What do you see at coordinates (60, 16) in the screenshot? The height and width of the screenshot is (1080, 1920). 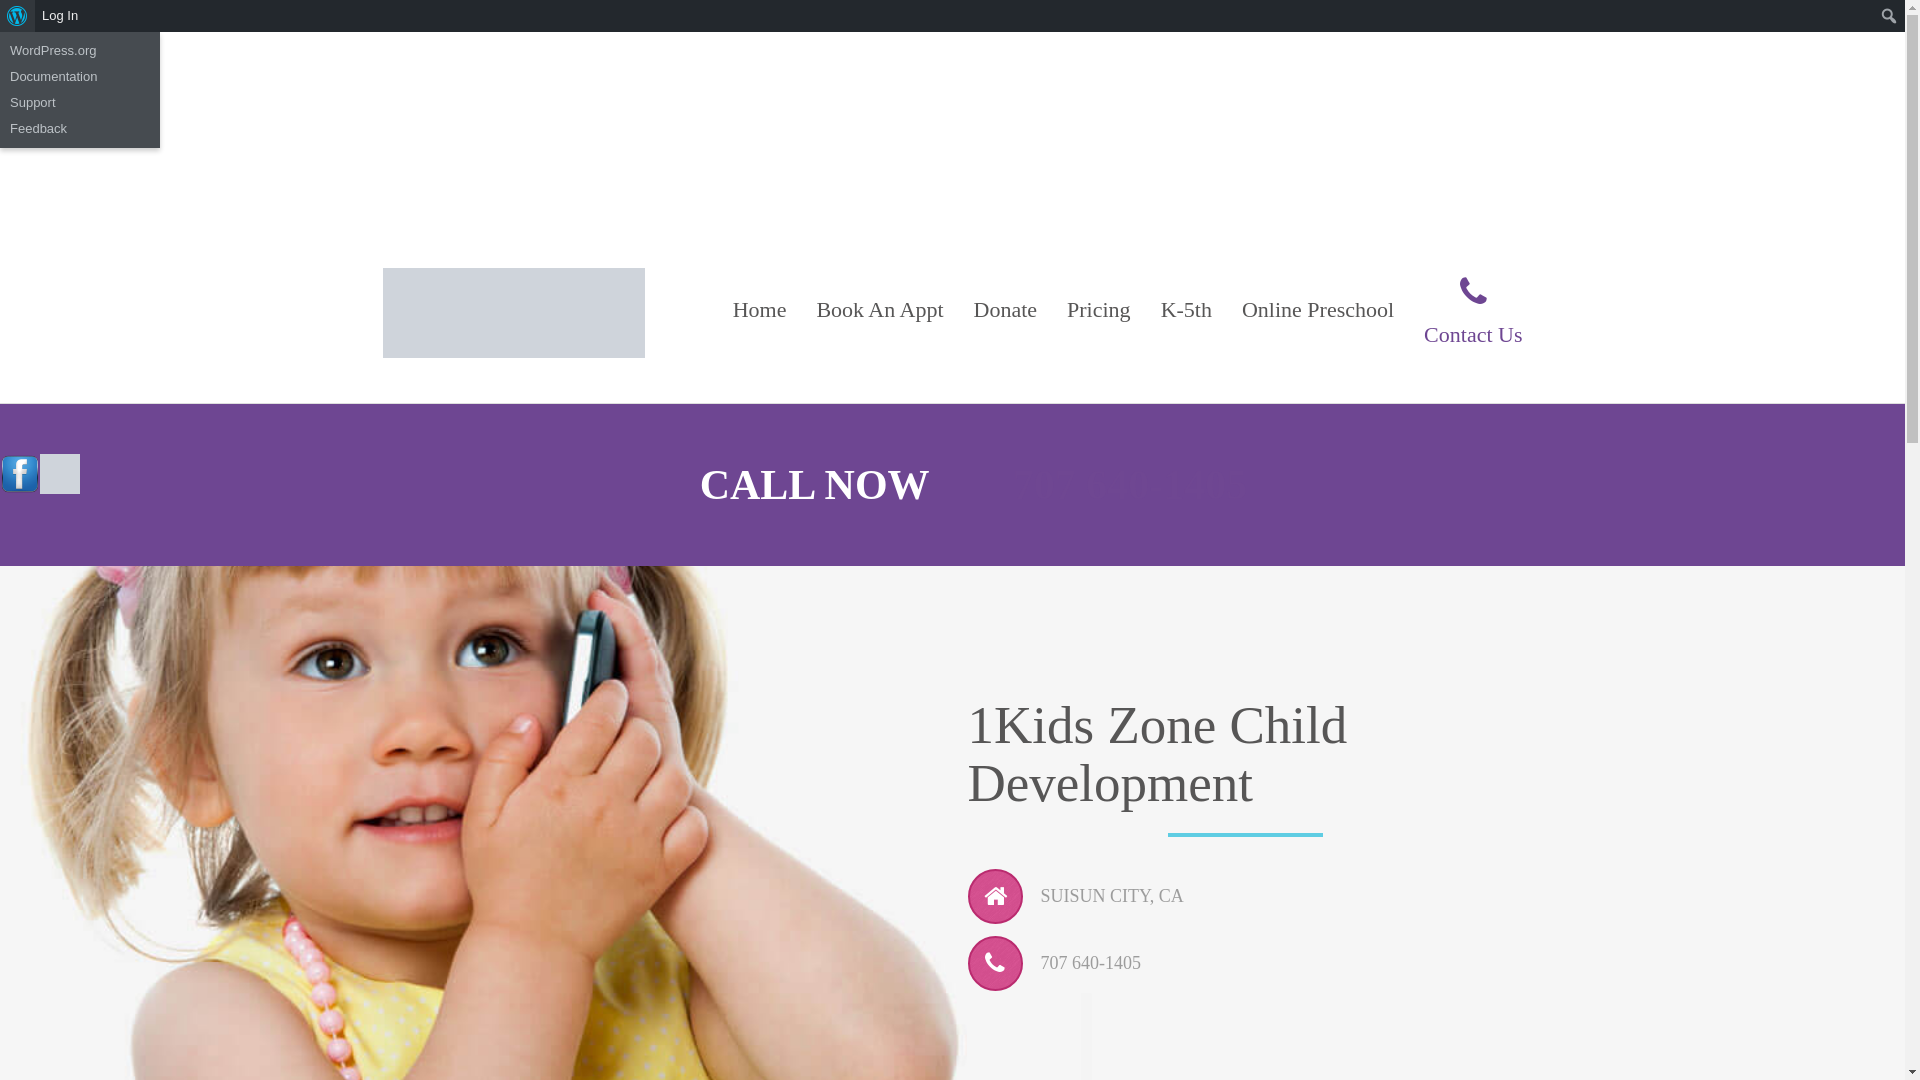 I see `Log In` at bounding box center [60, 16].